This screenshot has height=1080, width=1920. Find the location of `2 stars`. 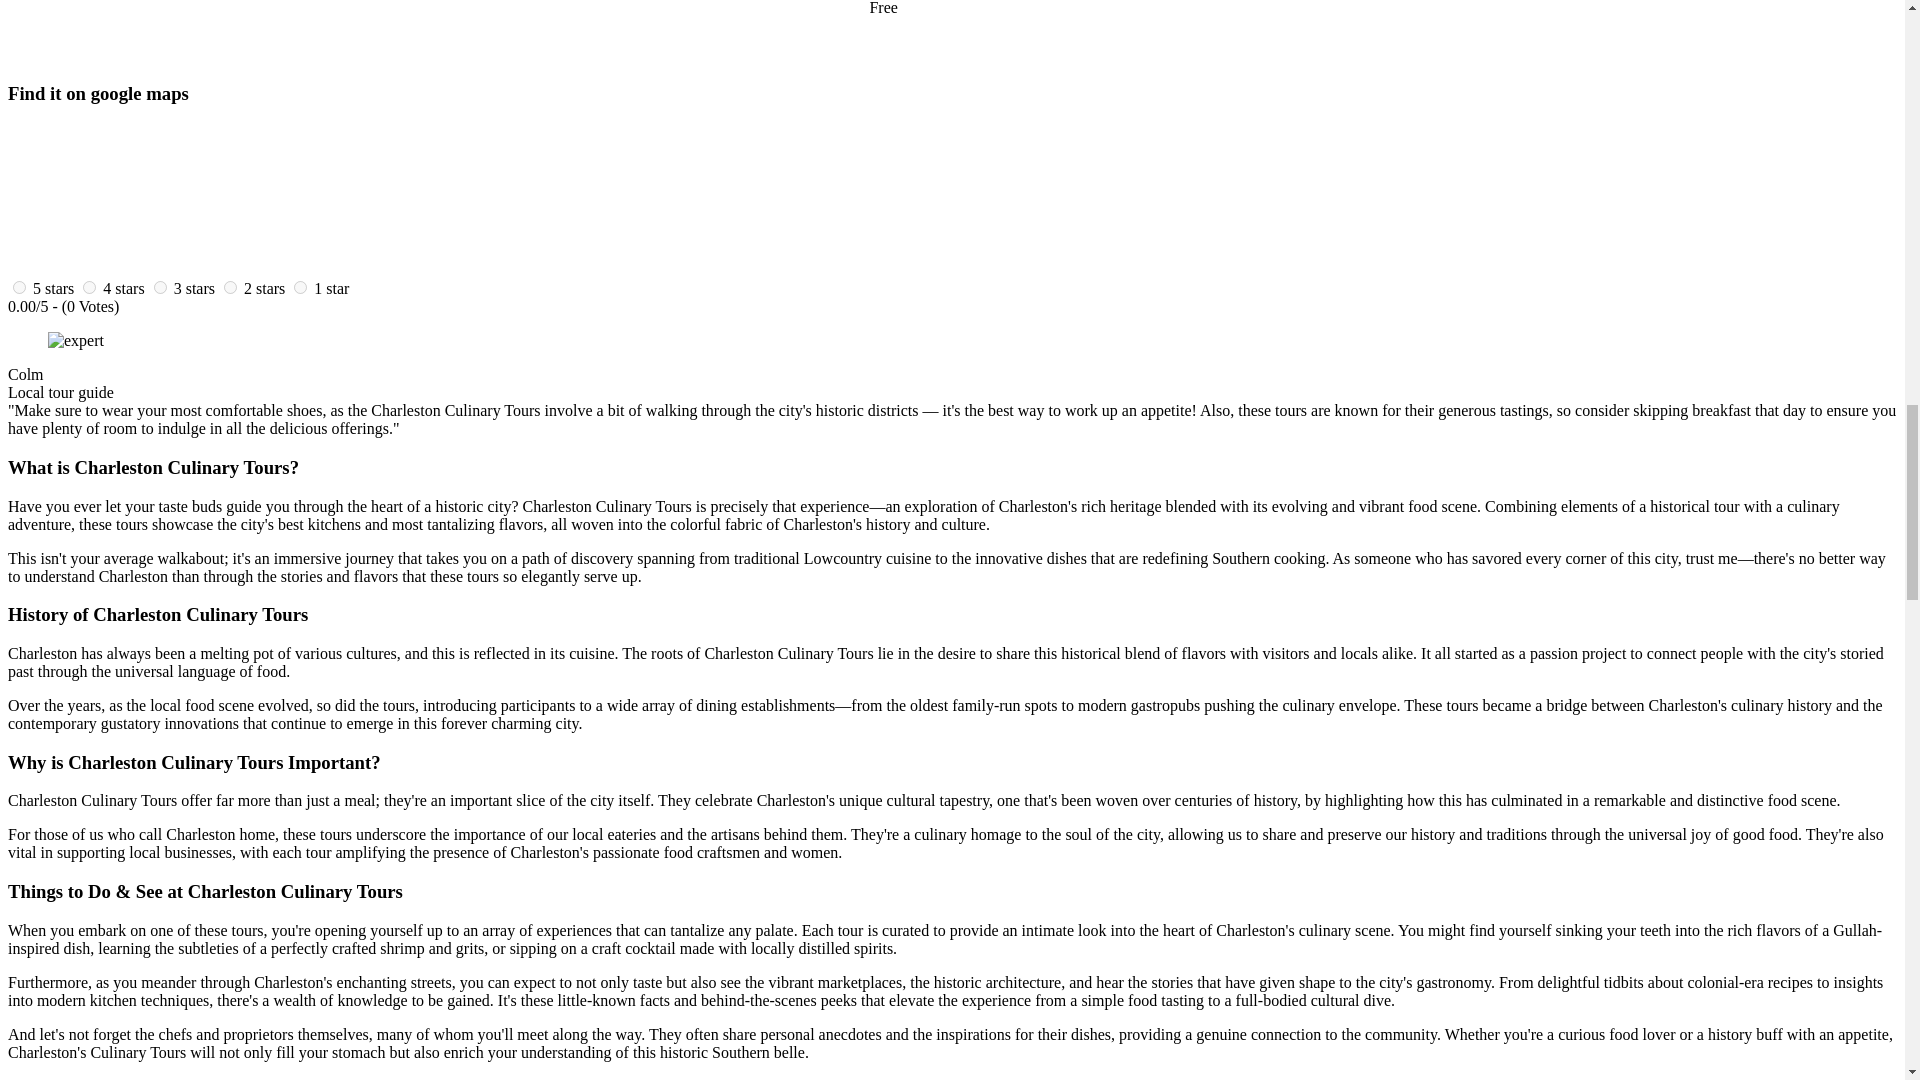

2 stars is located at coordinates (264, 288).